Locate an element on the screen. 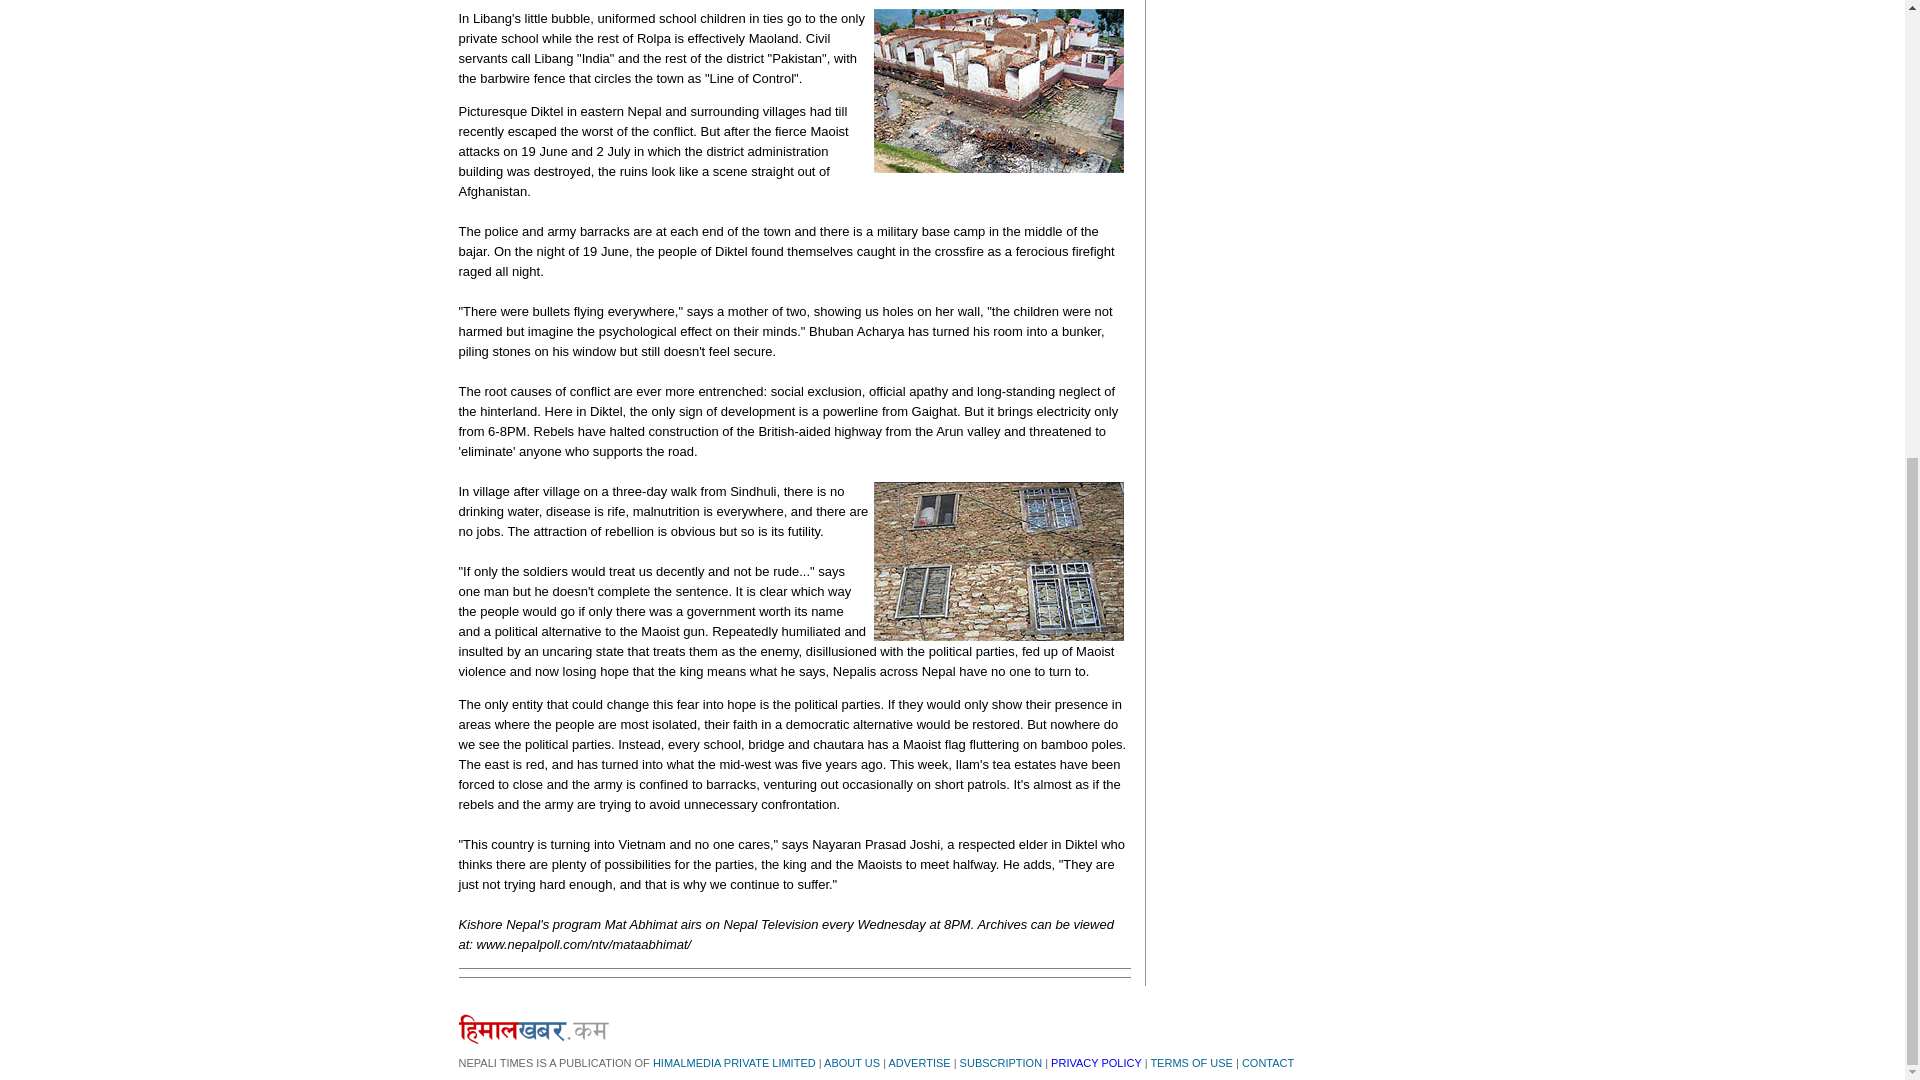  CONTACT is located at coordinates (1268, 1063).